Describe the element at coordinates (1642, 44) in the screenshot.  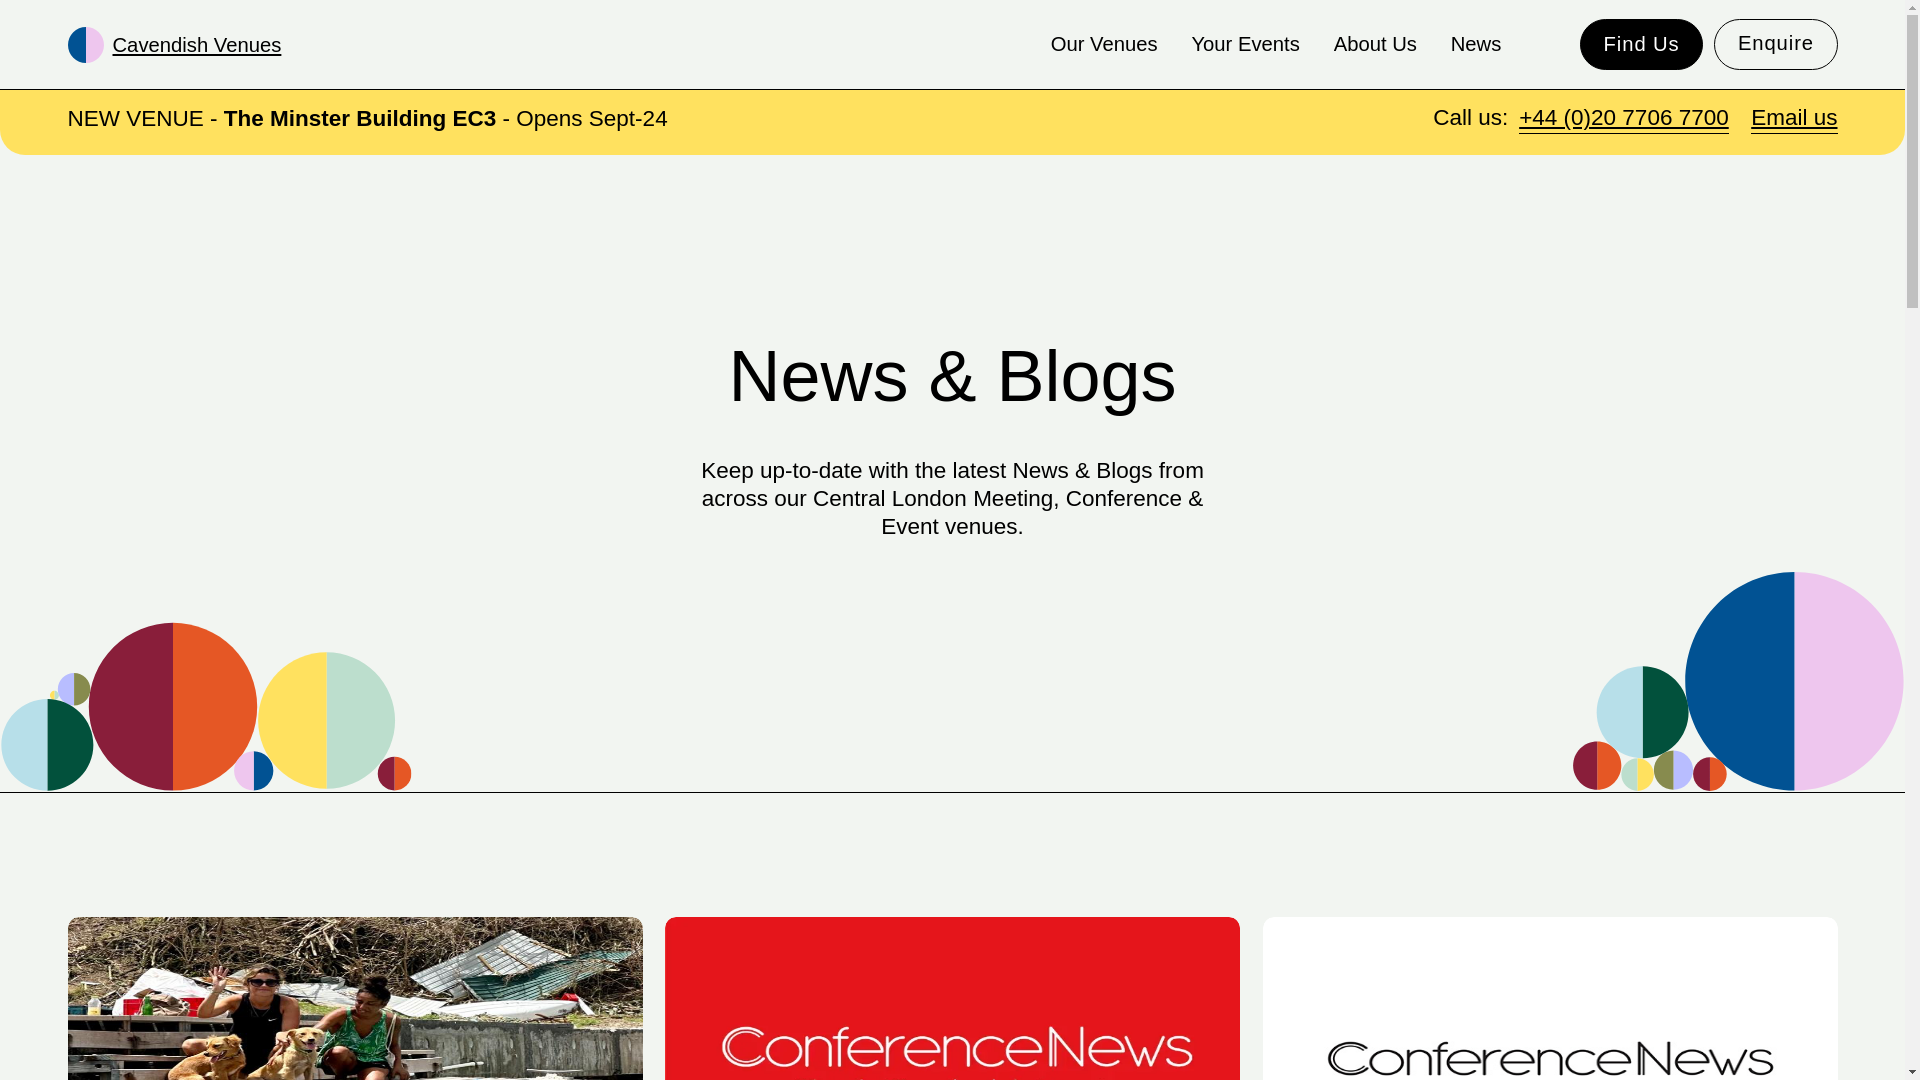
I see `Find Us` at that location.